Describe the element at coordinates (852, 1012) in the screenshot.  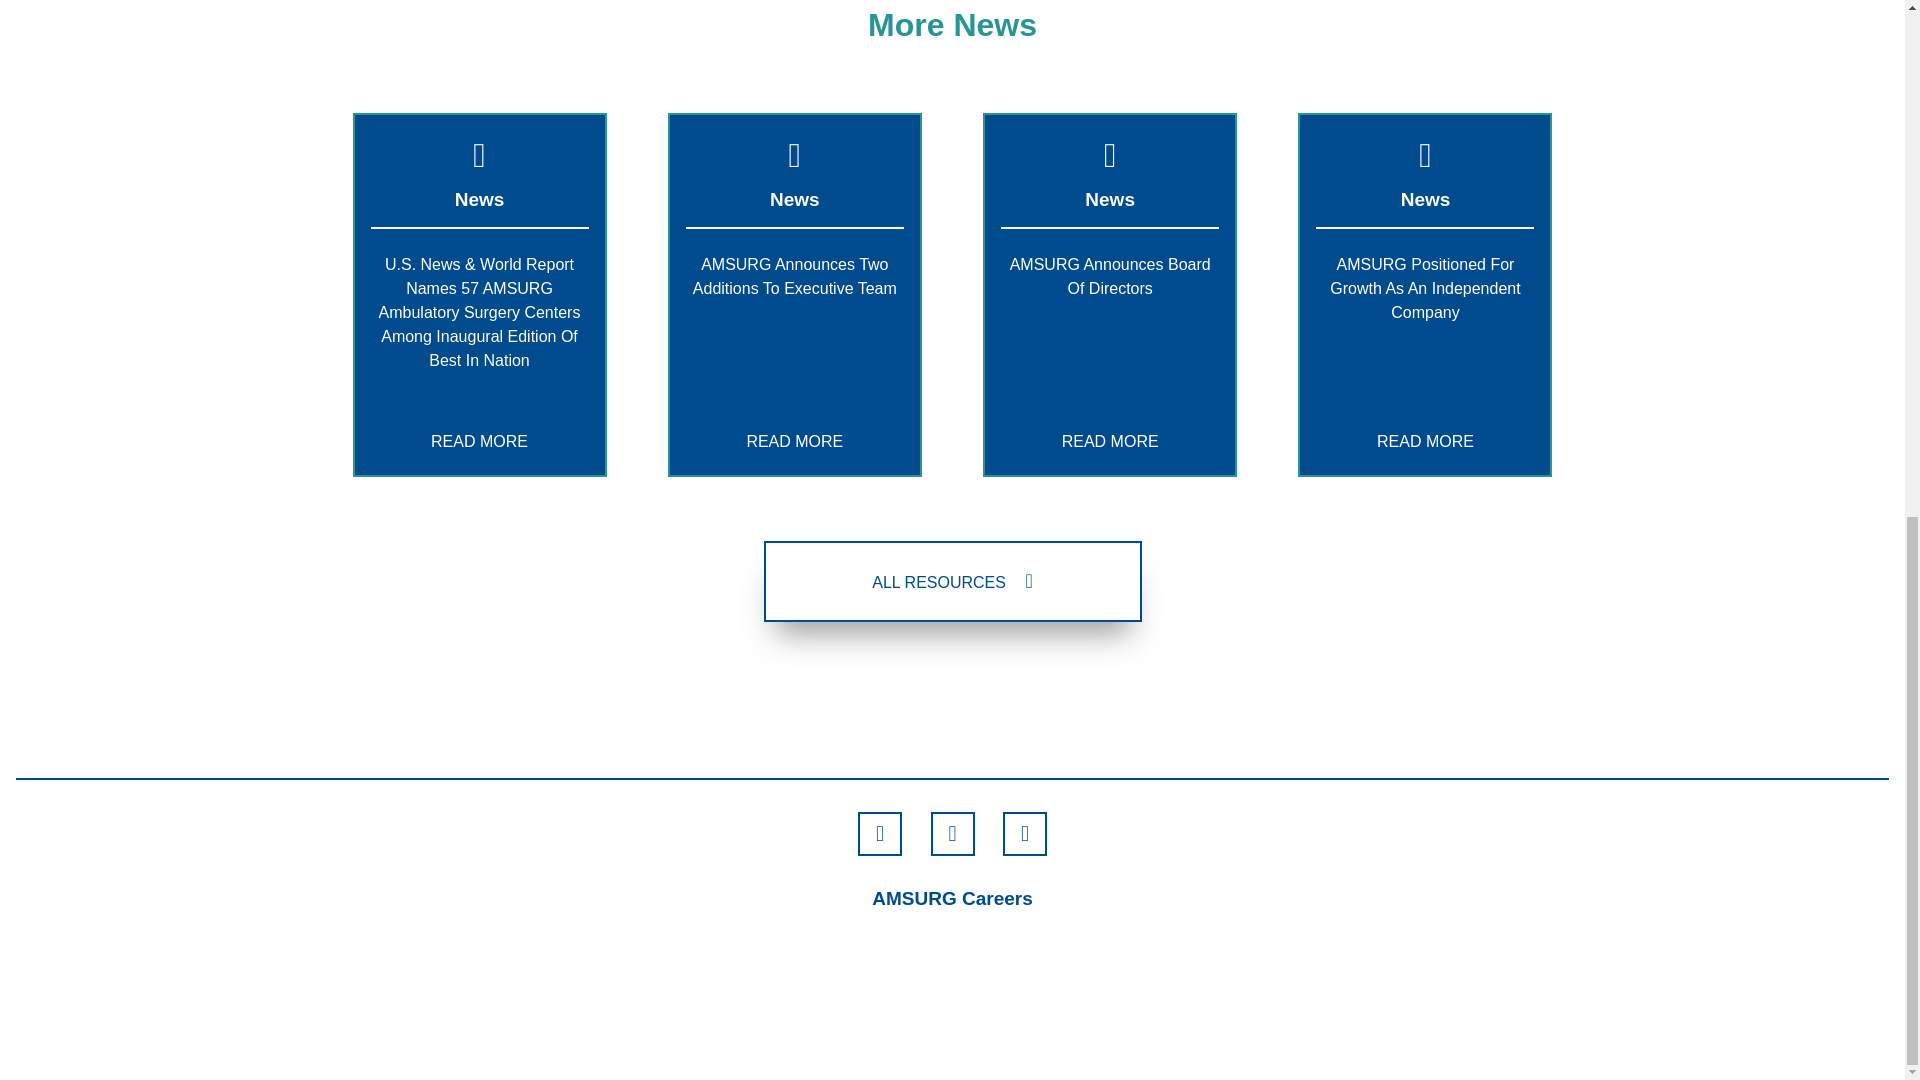
I see `Compliance` at that location.